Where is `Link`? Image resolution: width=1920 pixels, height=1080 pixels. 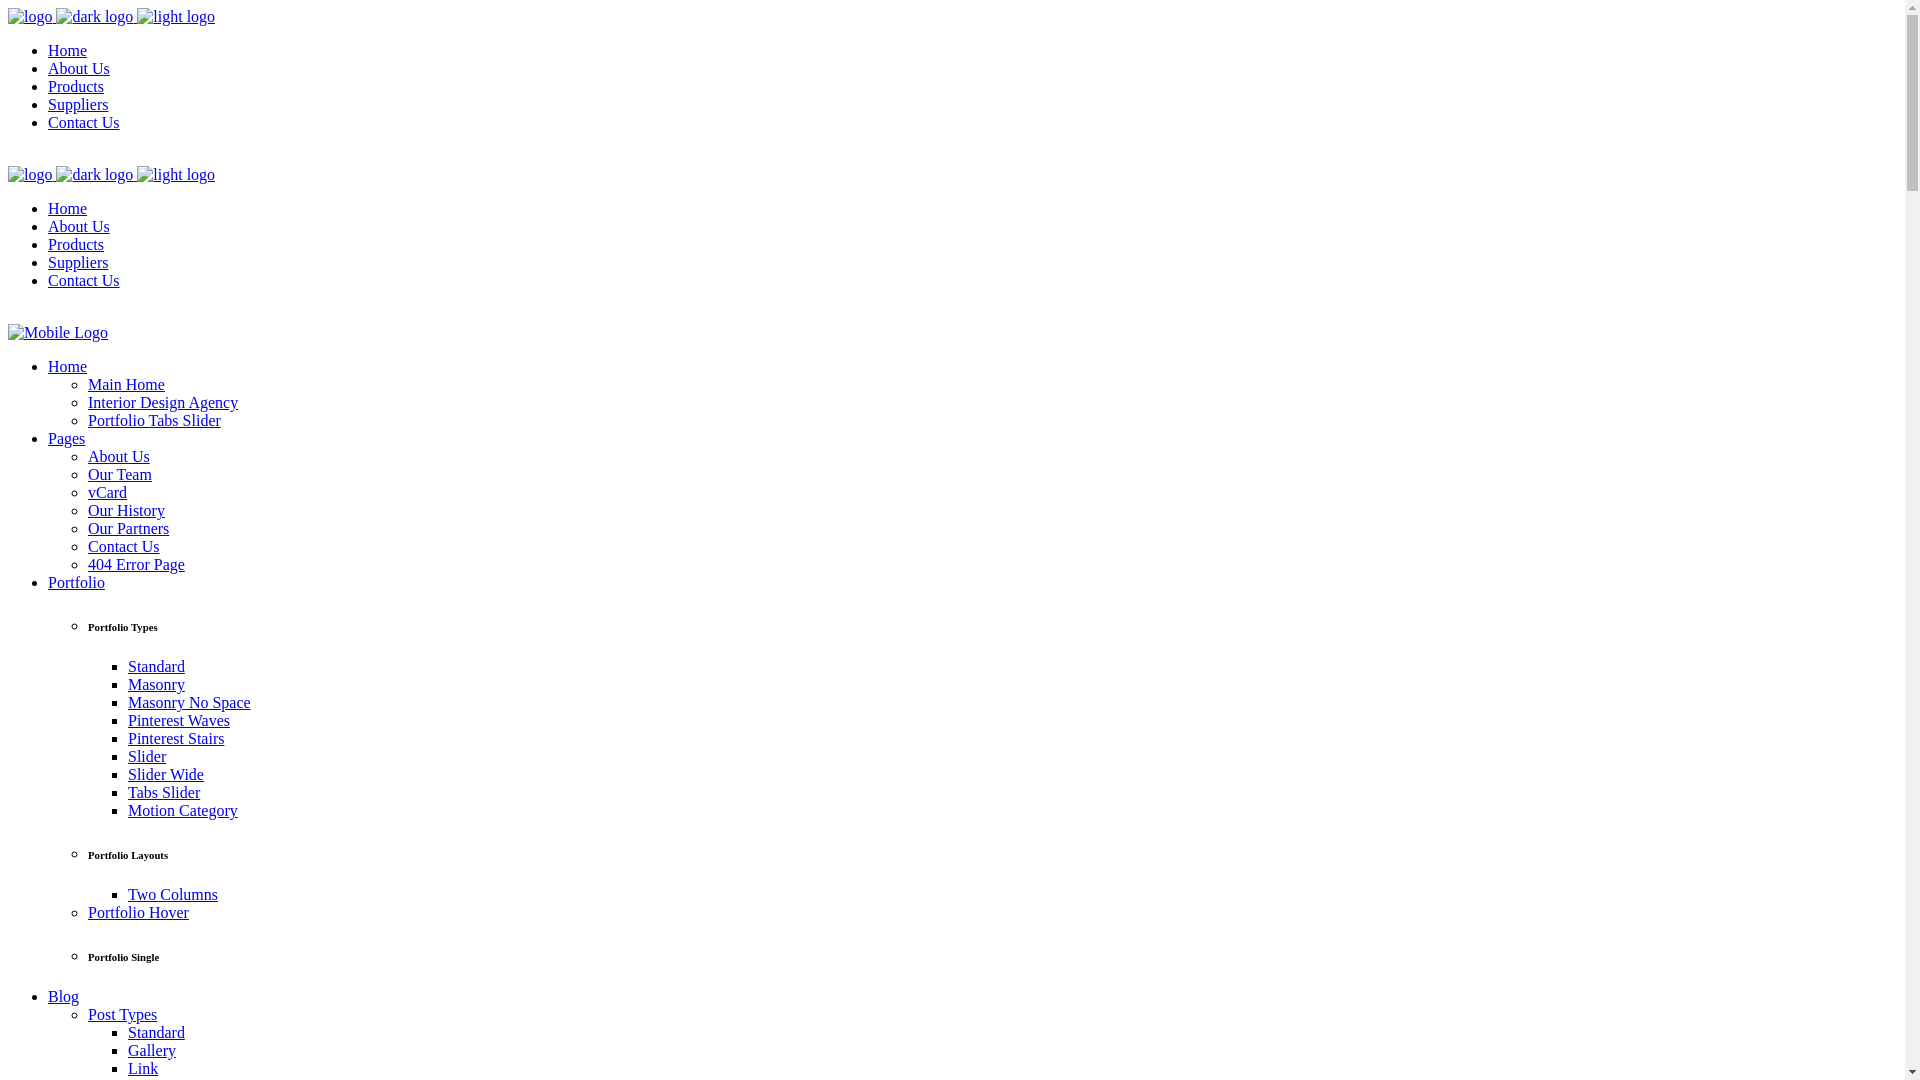
Link is located at coordinates (143, 1068).